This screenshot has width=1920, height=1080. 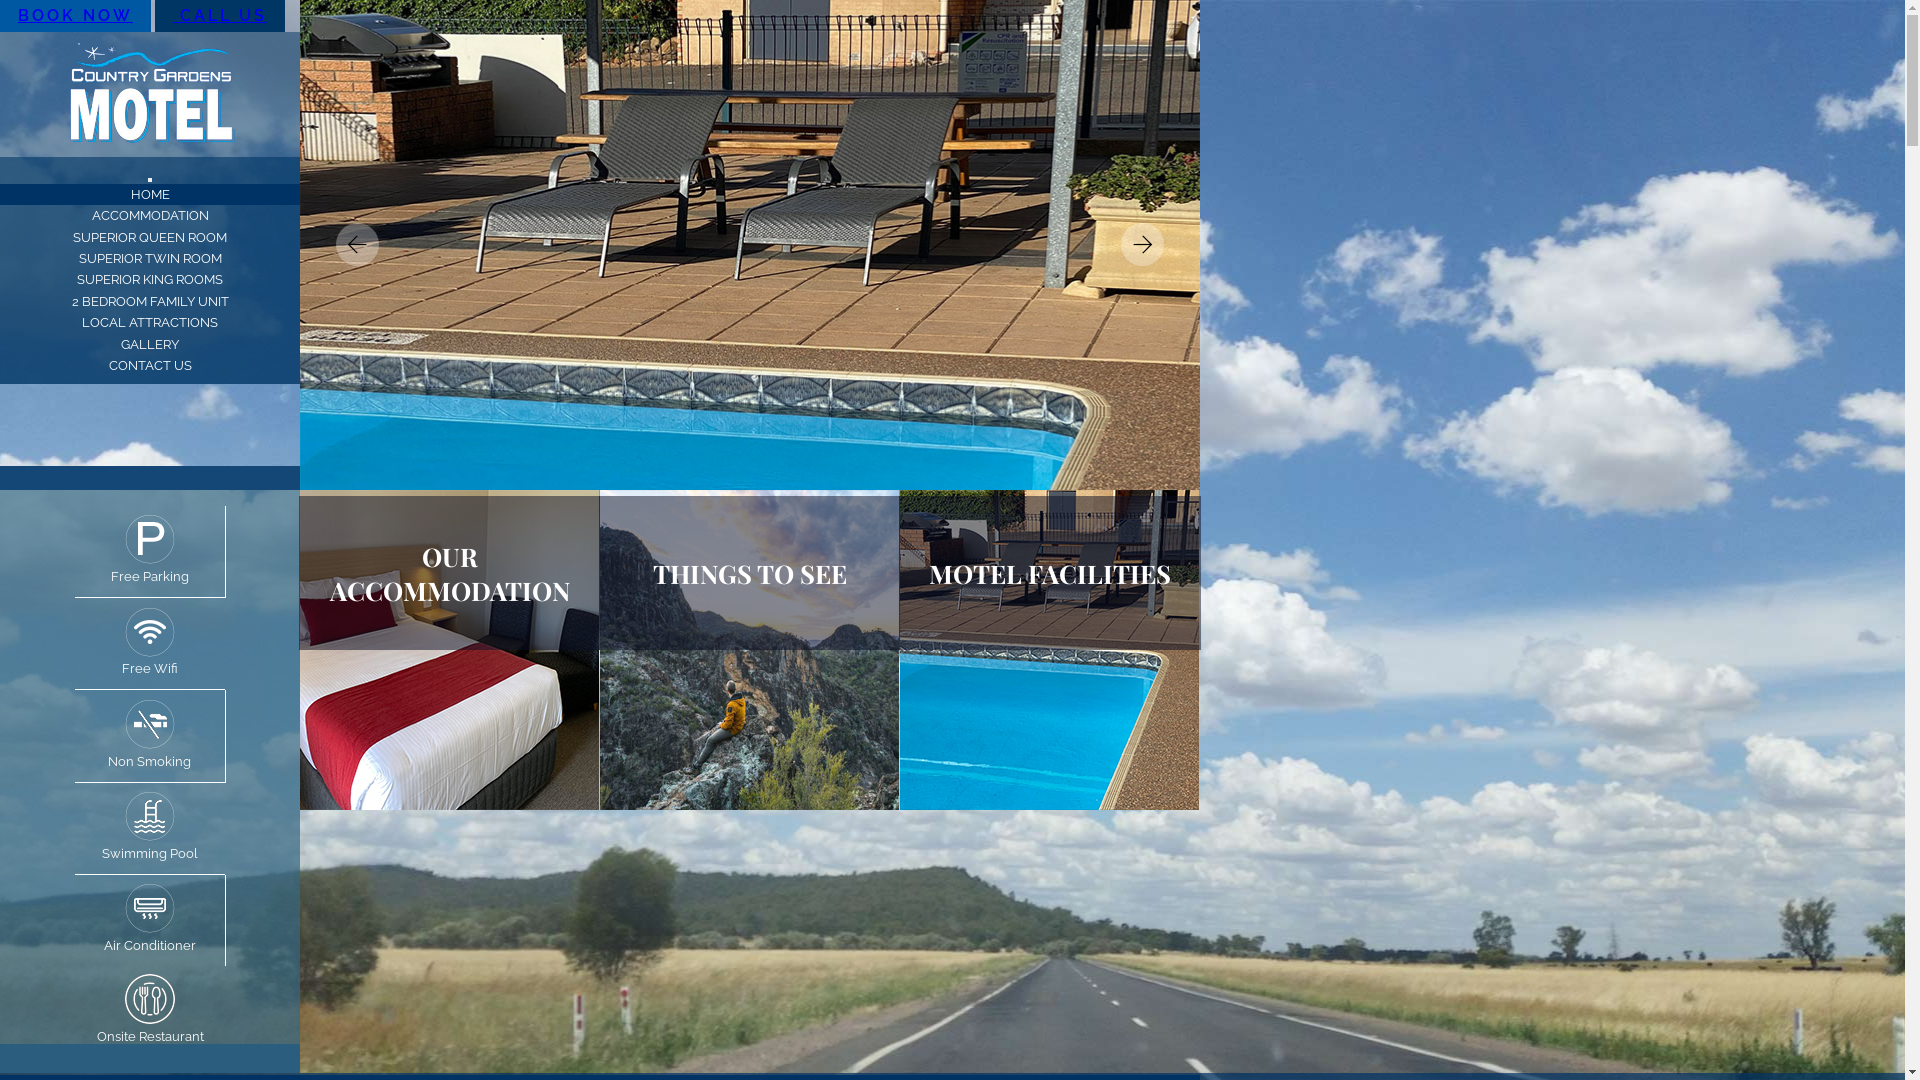 I want to click on ACCOMMODATION, so click(x=150, y=216).